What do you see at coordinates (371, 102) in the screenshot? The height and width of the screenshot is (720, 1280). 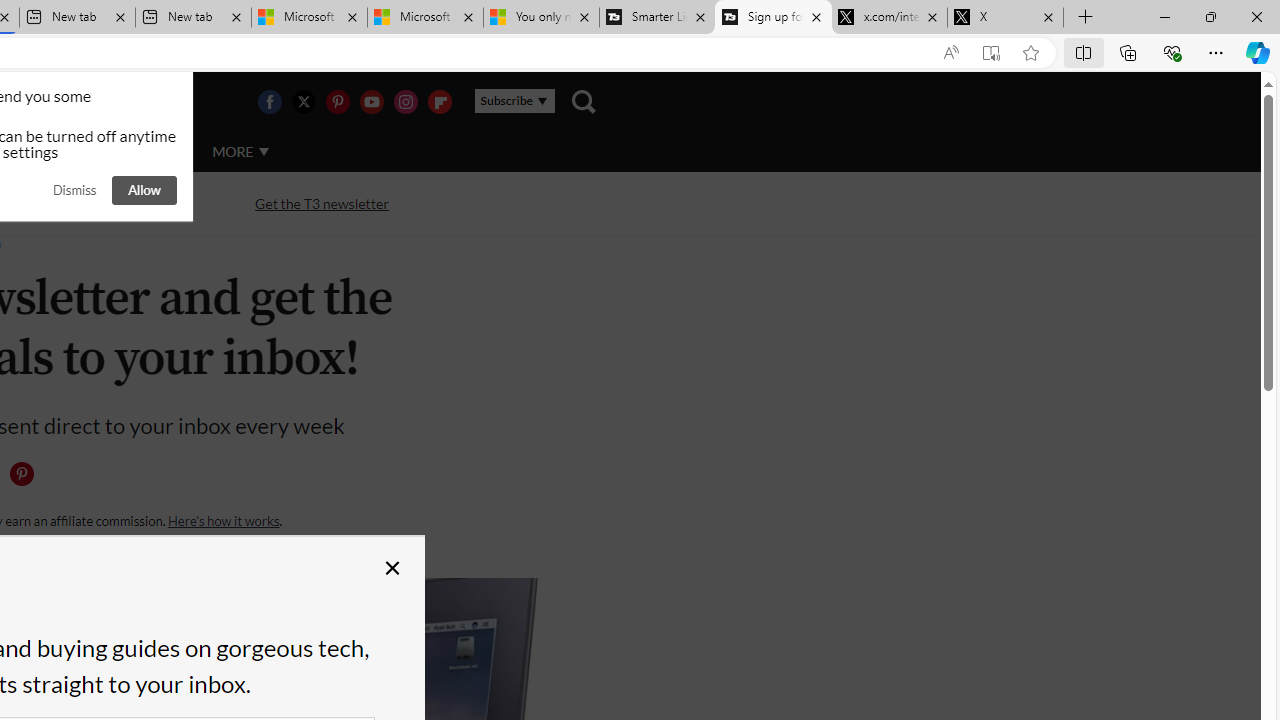 I see `Visit us on Youtube` at bounding box center [371, 102].